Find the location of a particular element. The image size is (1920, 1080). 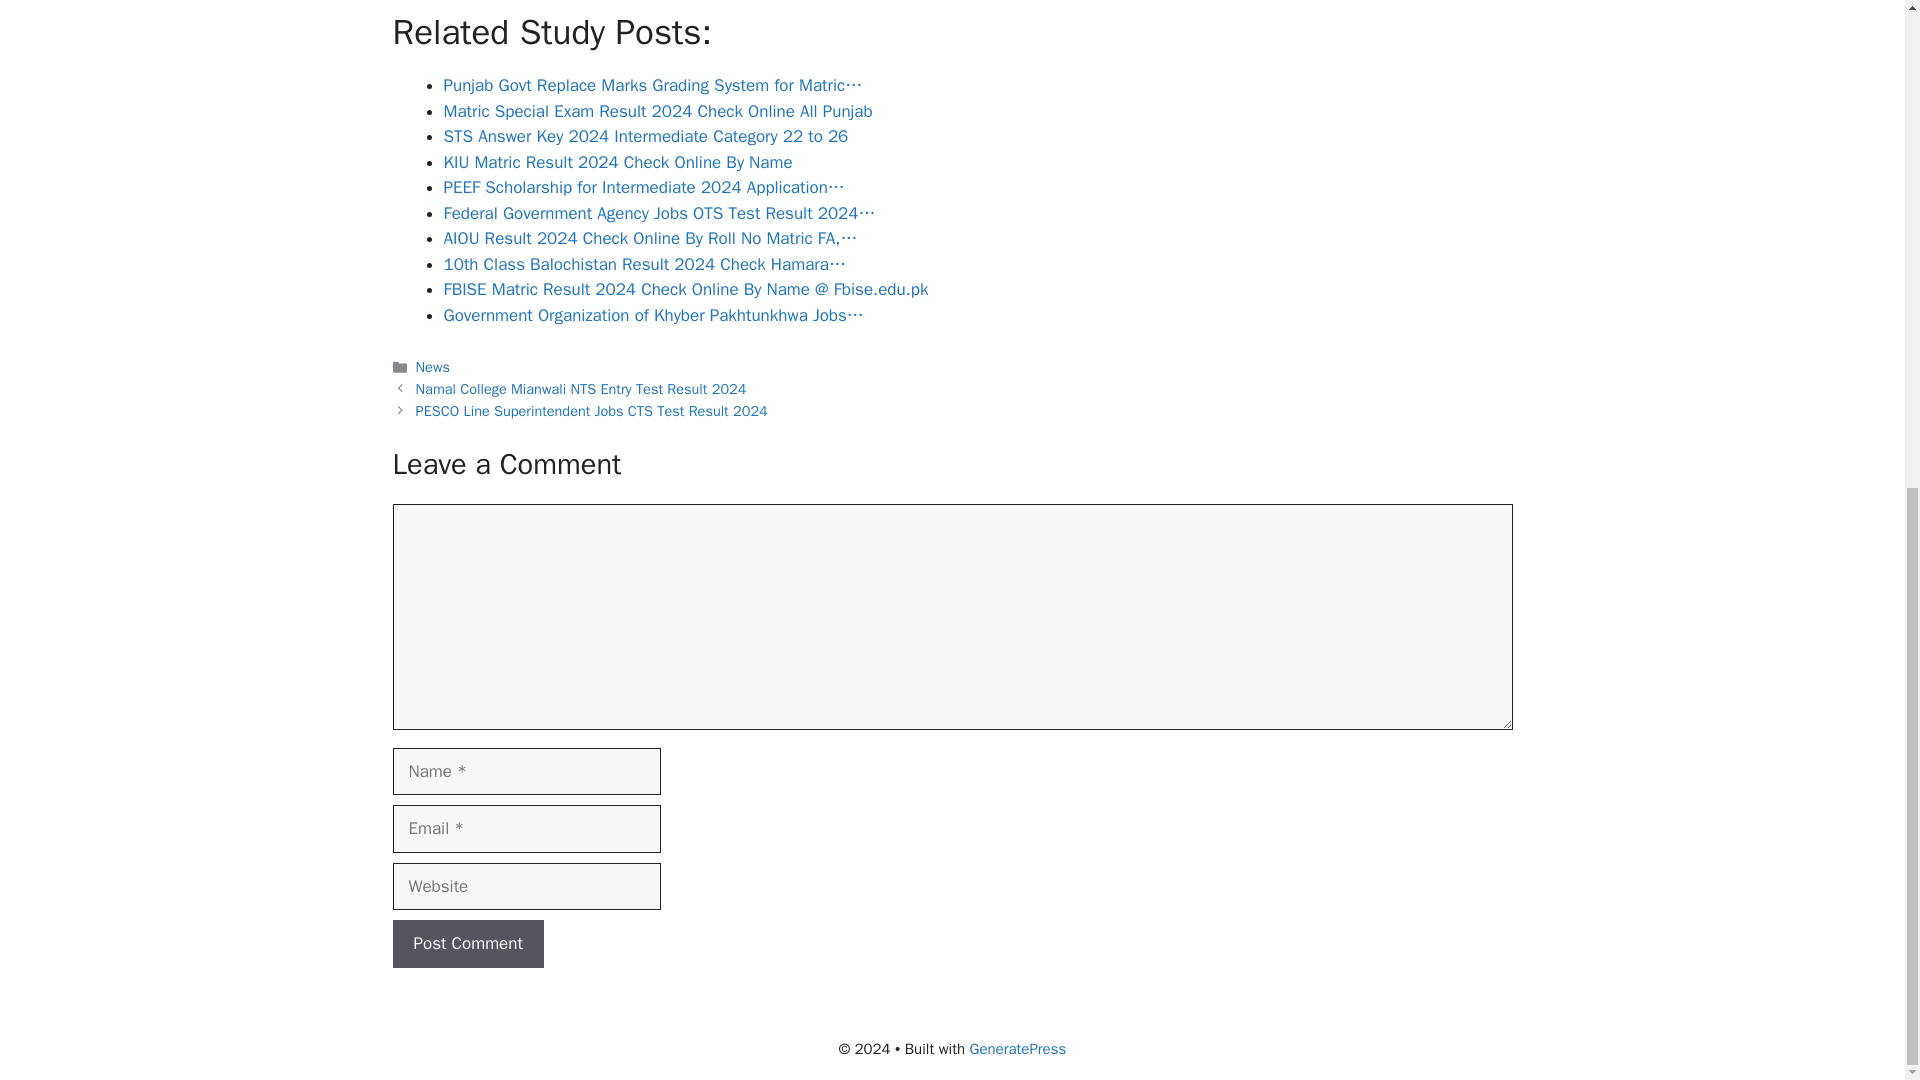

Namal College Mianwali NTS Entry Test Result 2024 is located at coordinates (581, 389).